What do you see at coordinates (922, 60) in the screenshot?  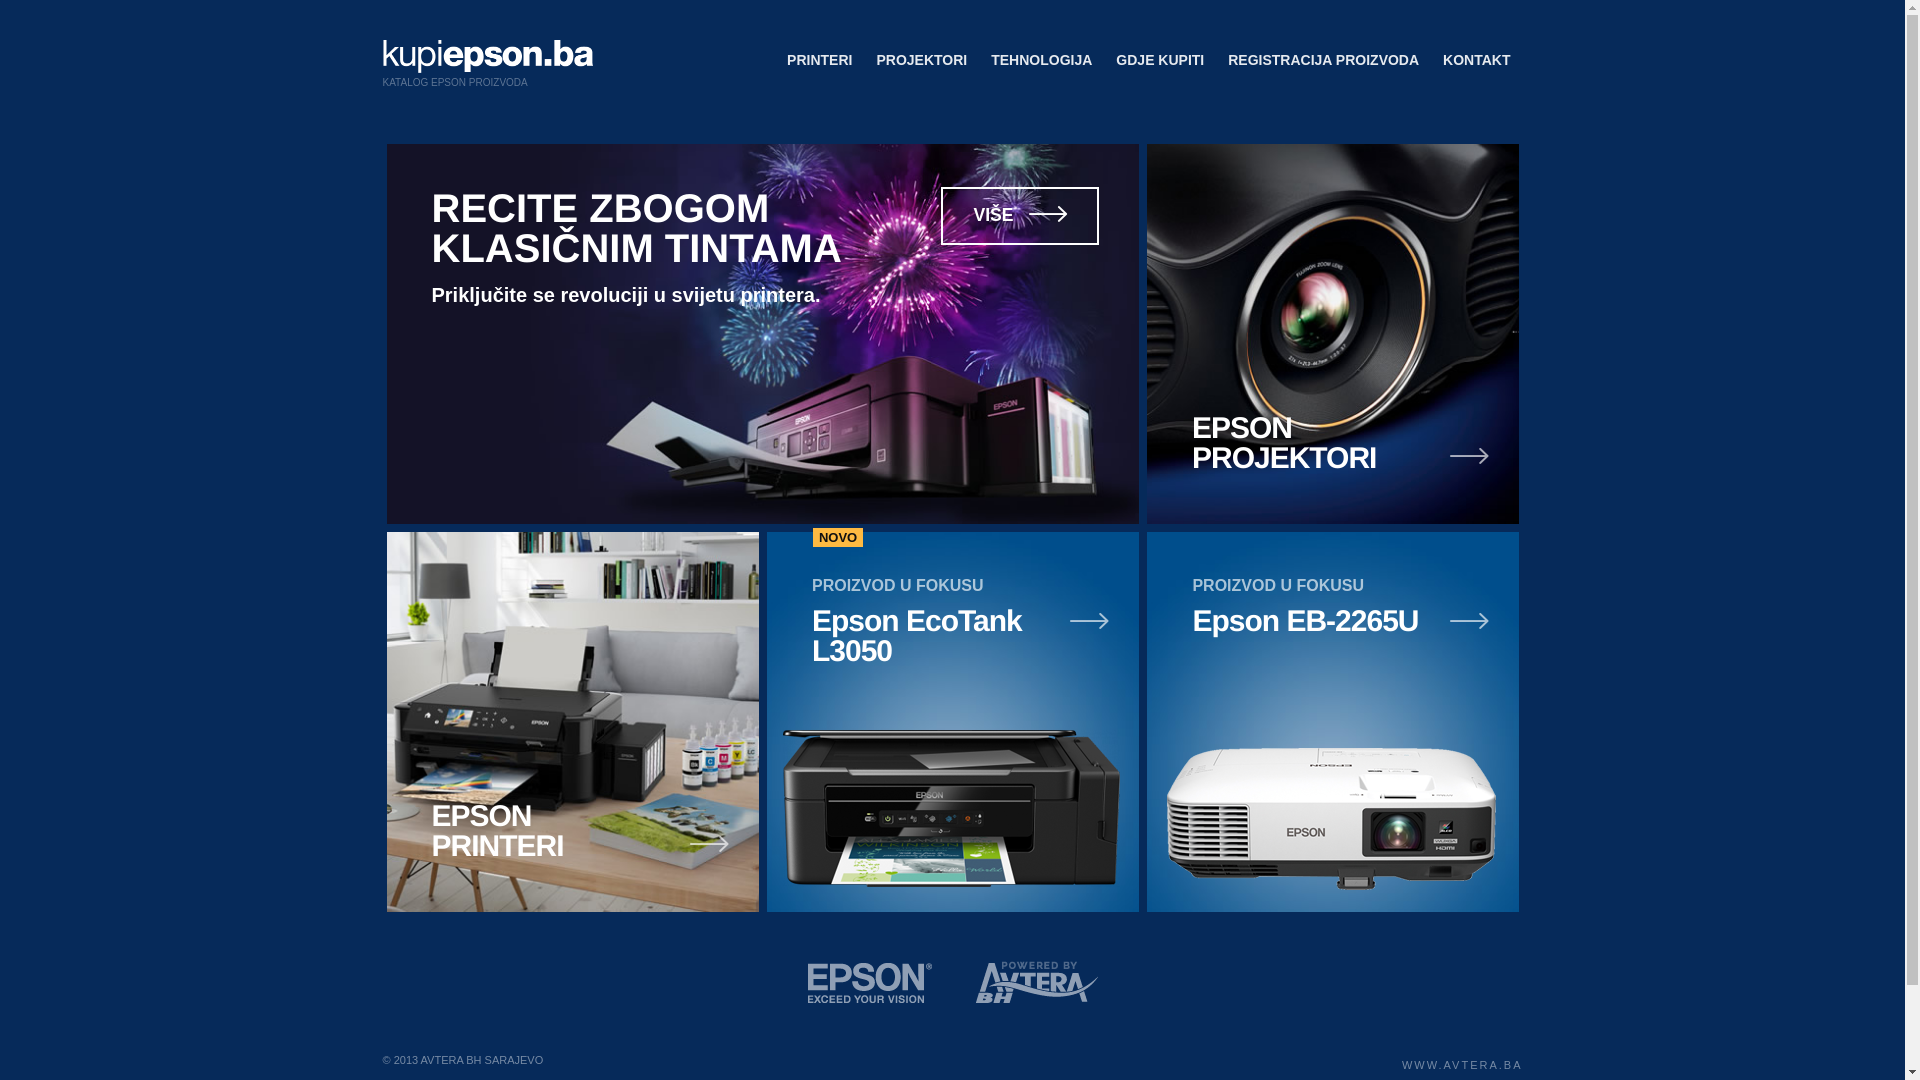 I see `PROJEKTORI` at bounding box center [922, 60].